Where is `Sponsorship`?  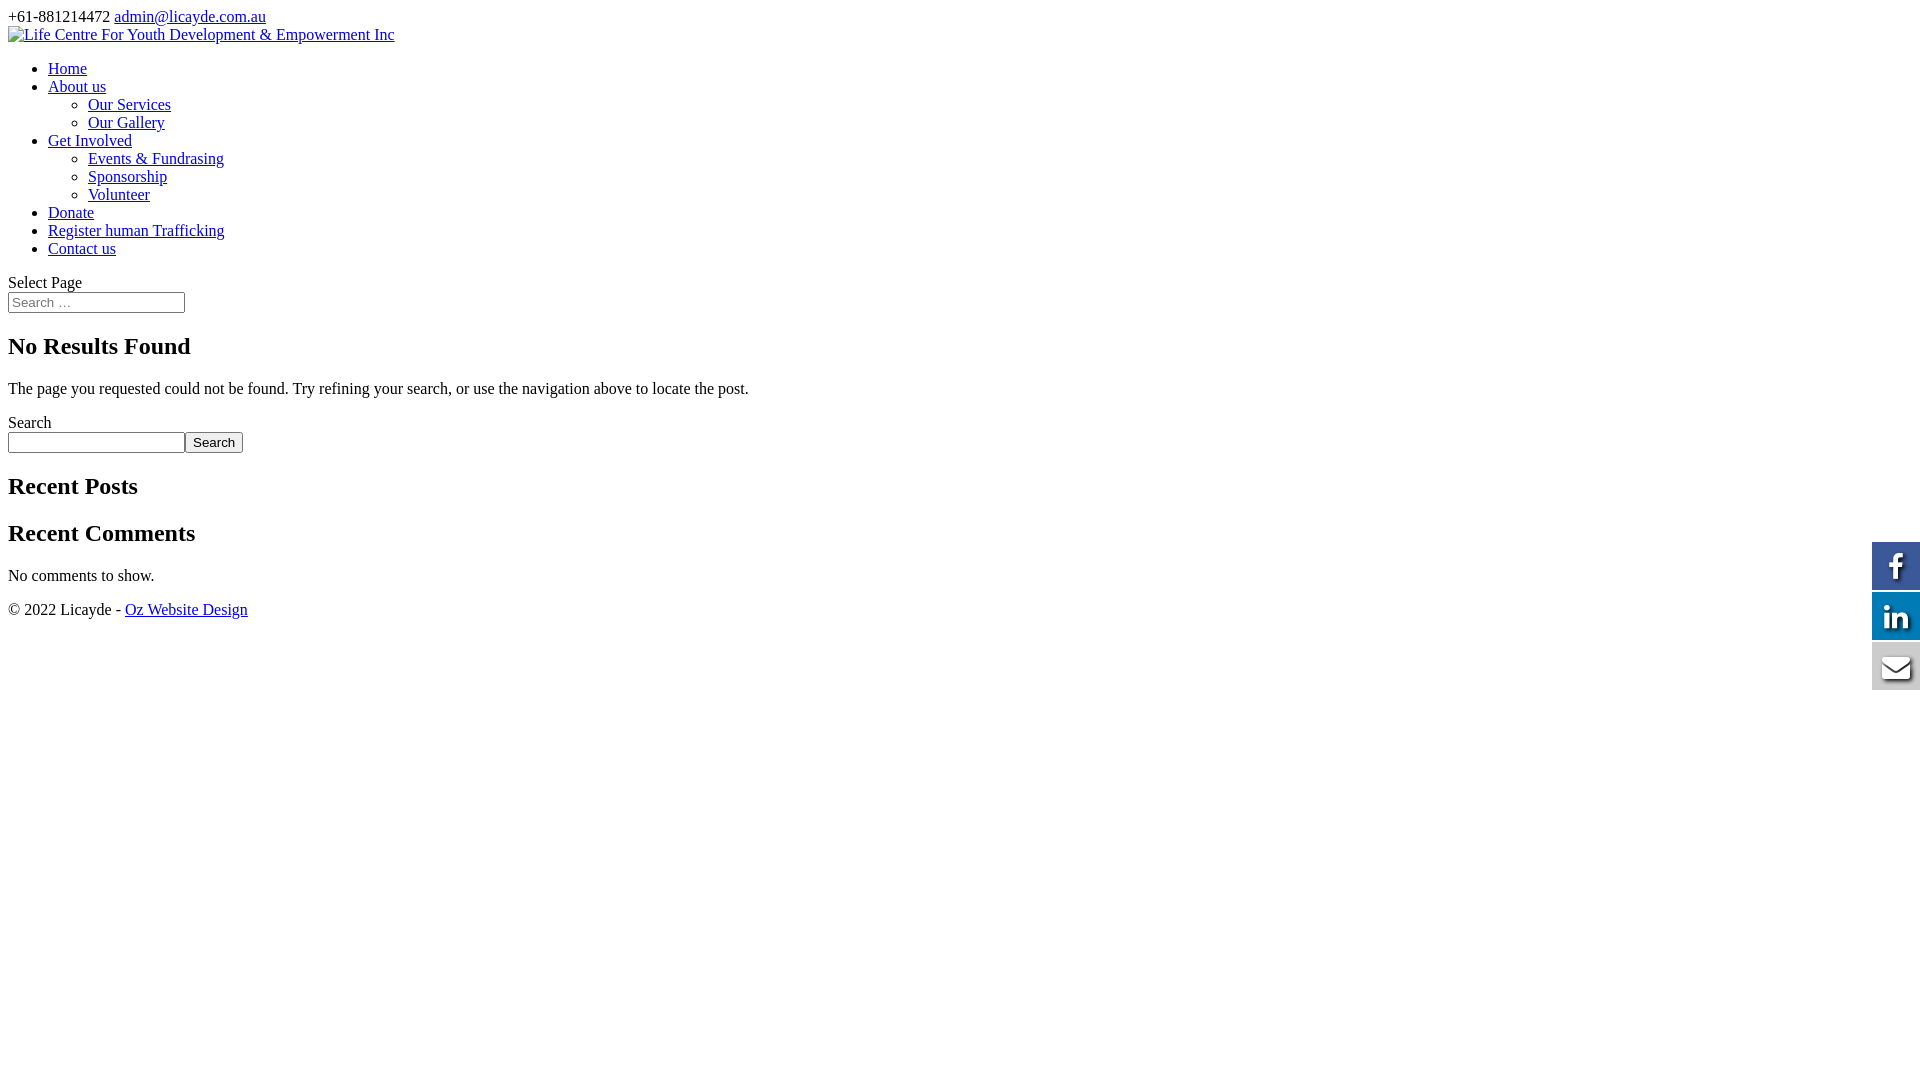 Sponsorship is located at coordinates (128, 176).